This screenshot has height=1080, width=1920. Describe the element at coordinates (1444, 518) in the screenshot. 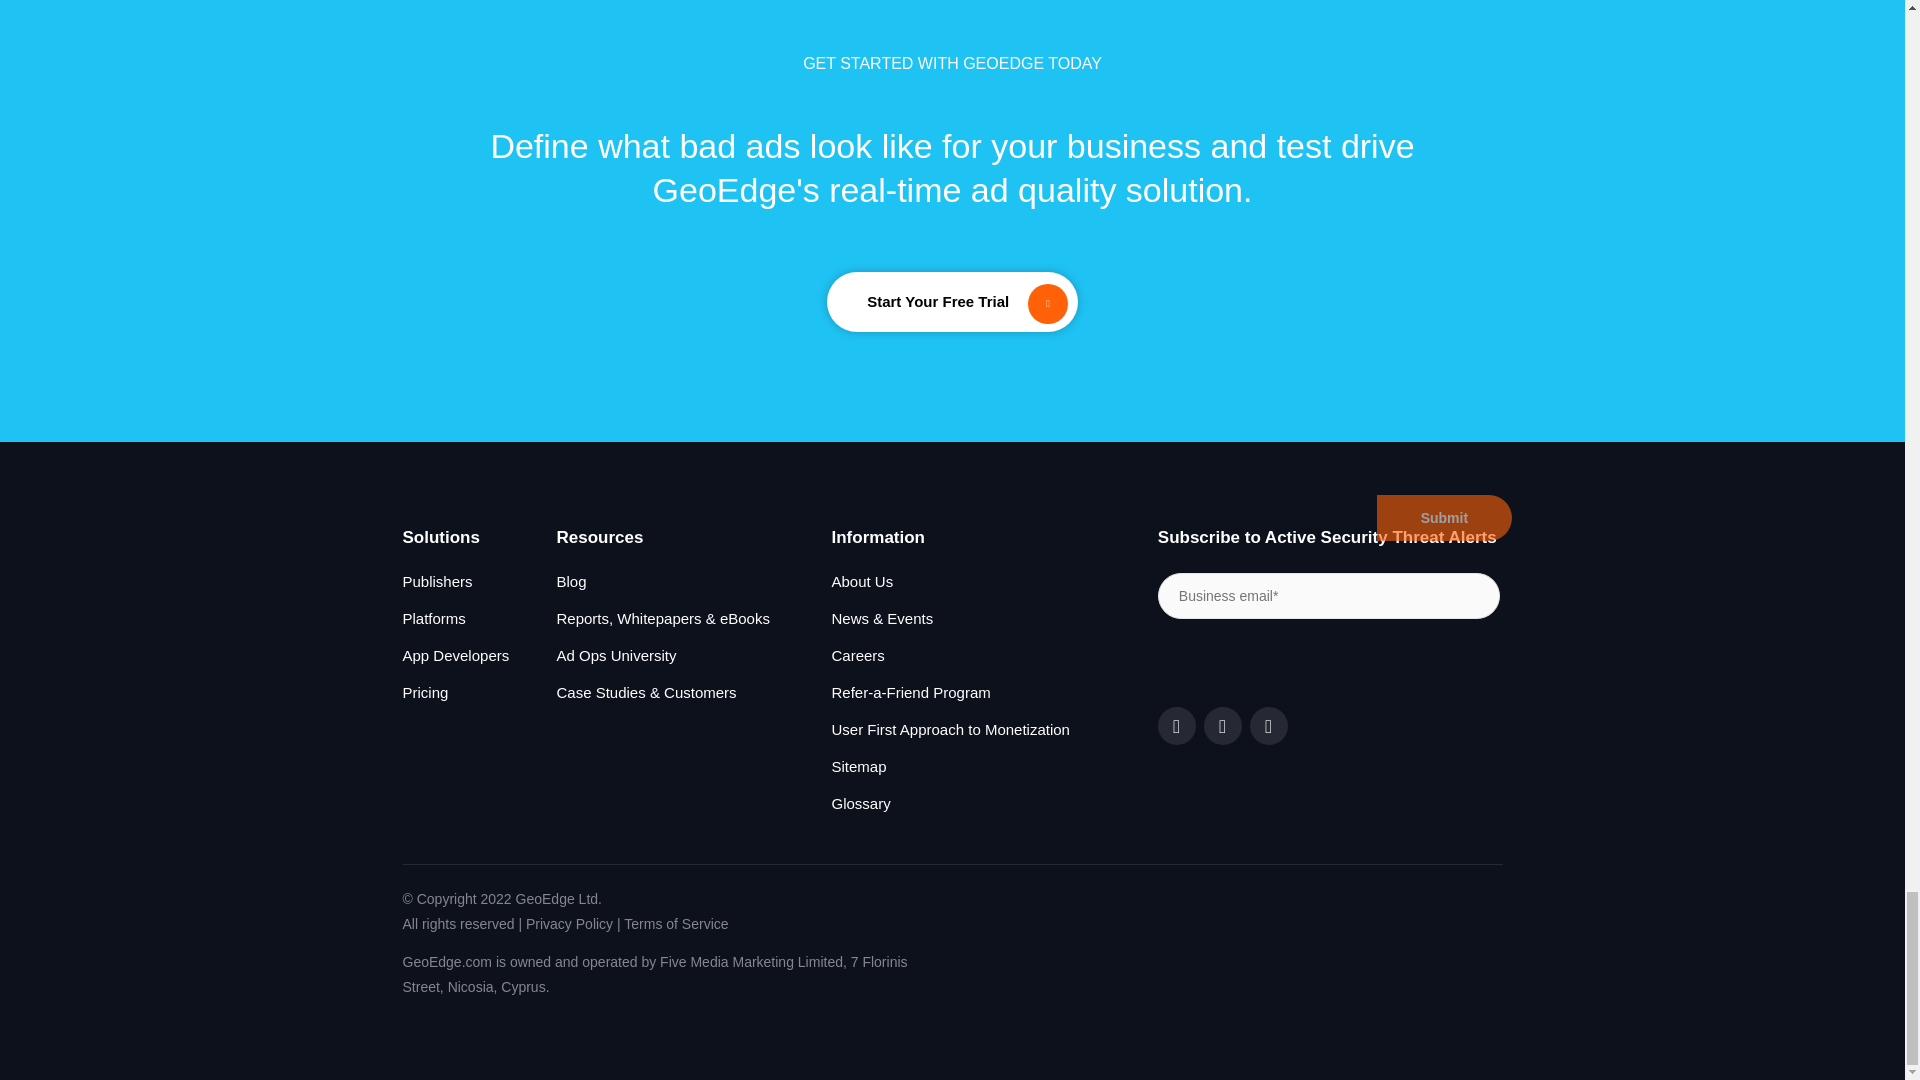

I see `Submit` at that location.